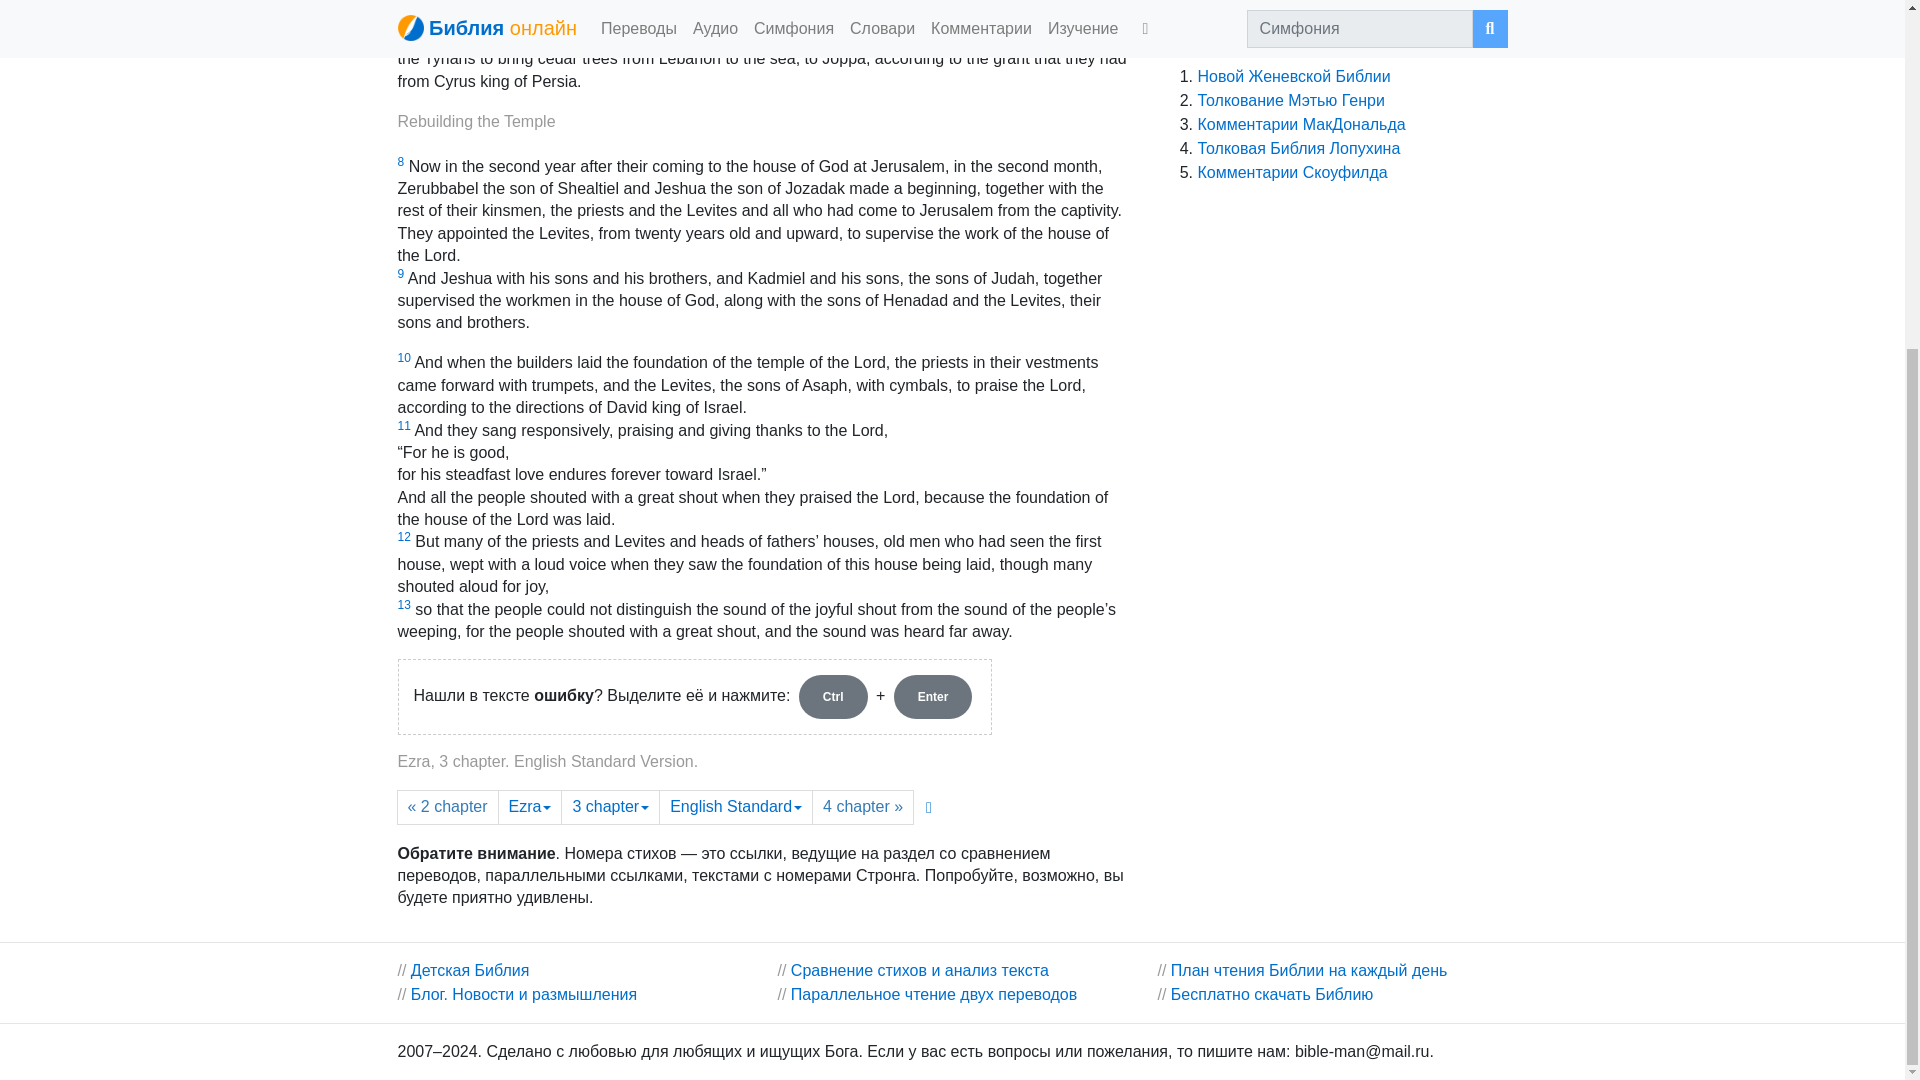 This screenshot has width=1920, height=1080. I want to click on 13, so click(404, 605).